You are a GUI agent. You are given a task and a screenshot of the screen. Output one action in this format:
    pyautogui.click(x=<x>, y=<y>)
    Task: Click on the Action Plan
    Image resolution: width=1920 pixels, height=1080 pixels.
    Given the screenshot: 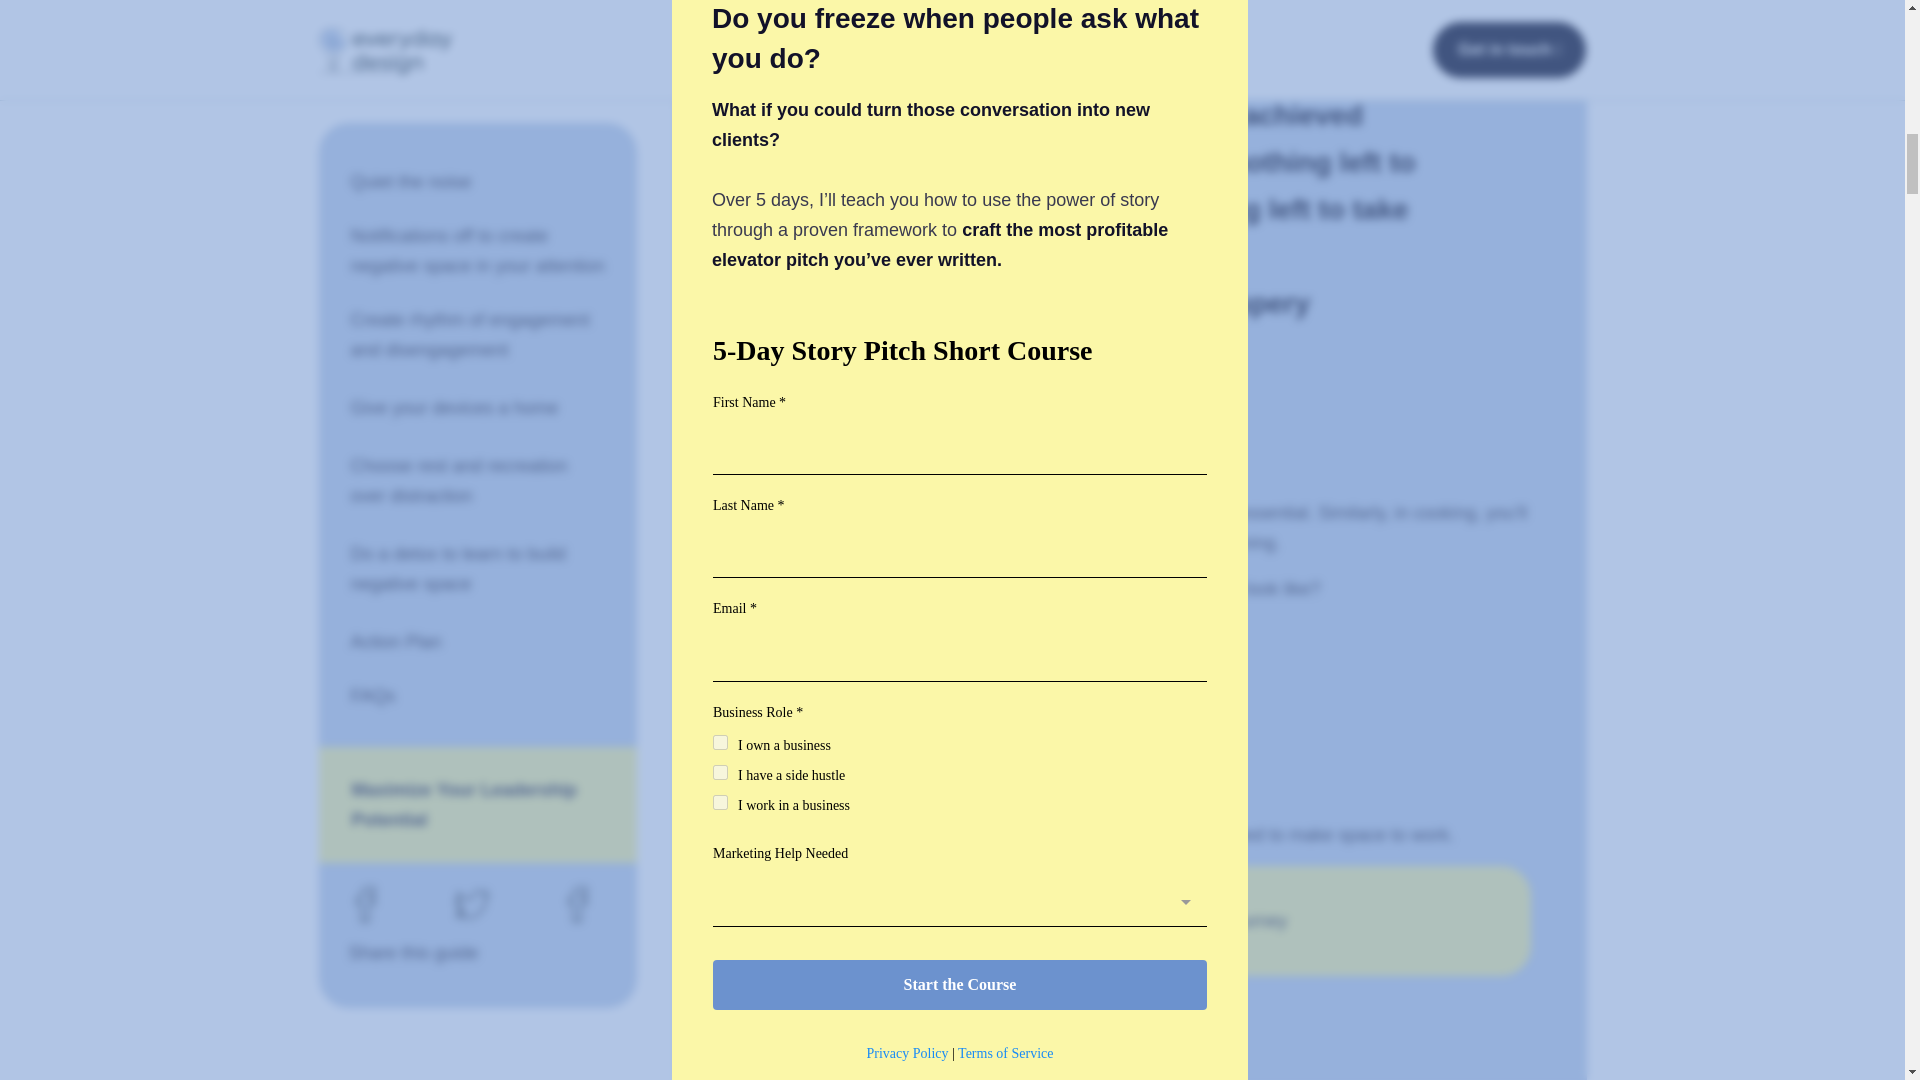 What is the action you would take?
    pyautogui.click(x=477, y=86)
    